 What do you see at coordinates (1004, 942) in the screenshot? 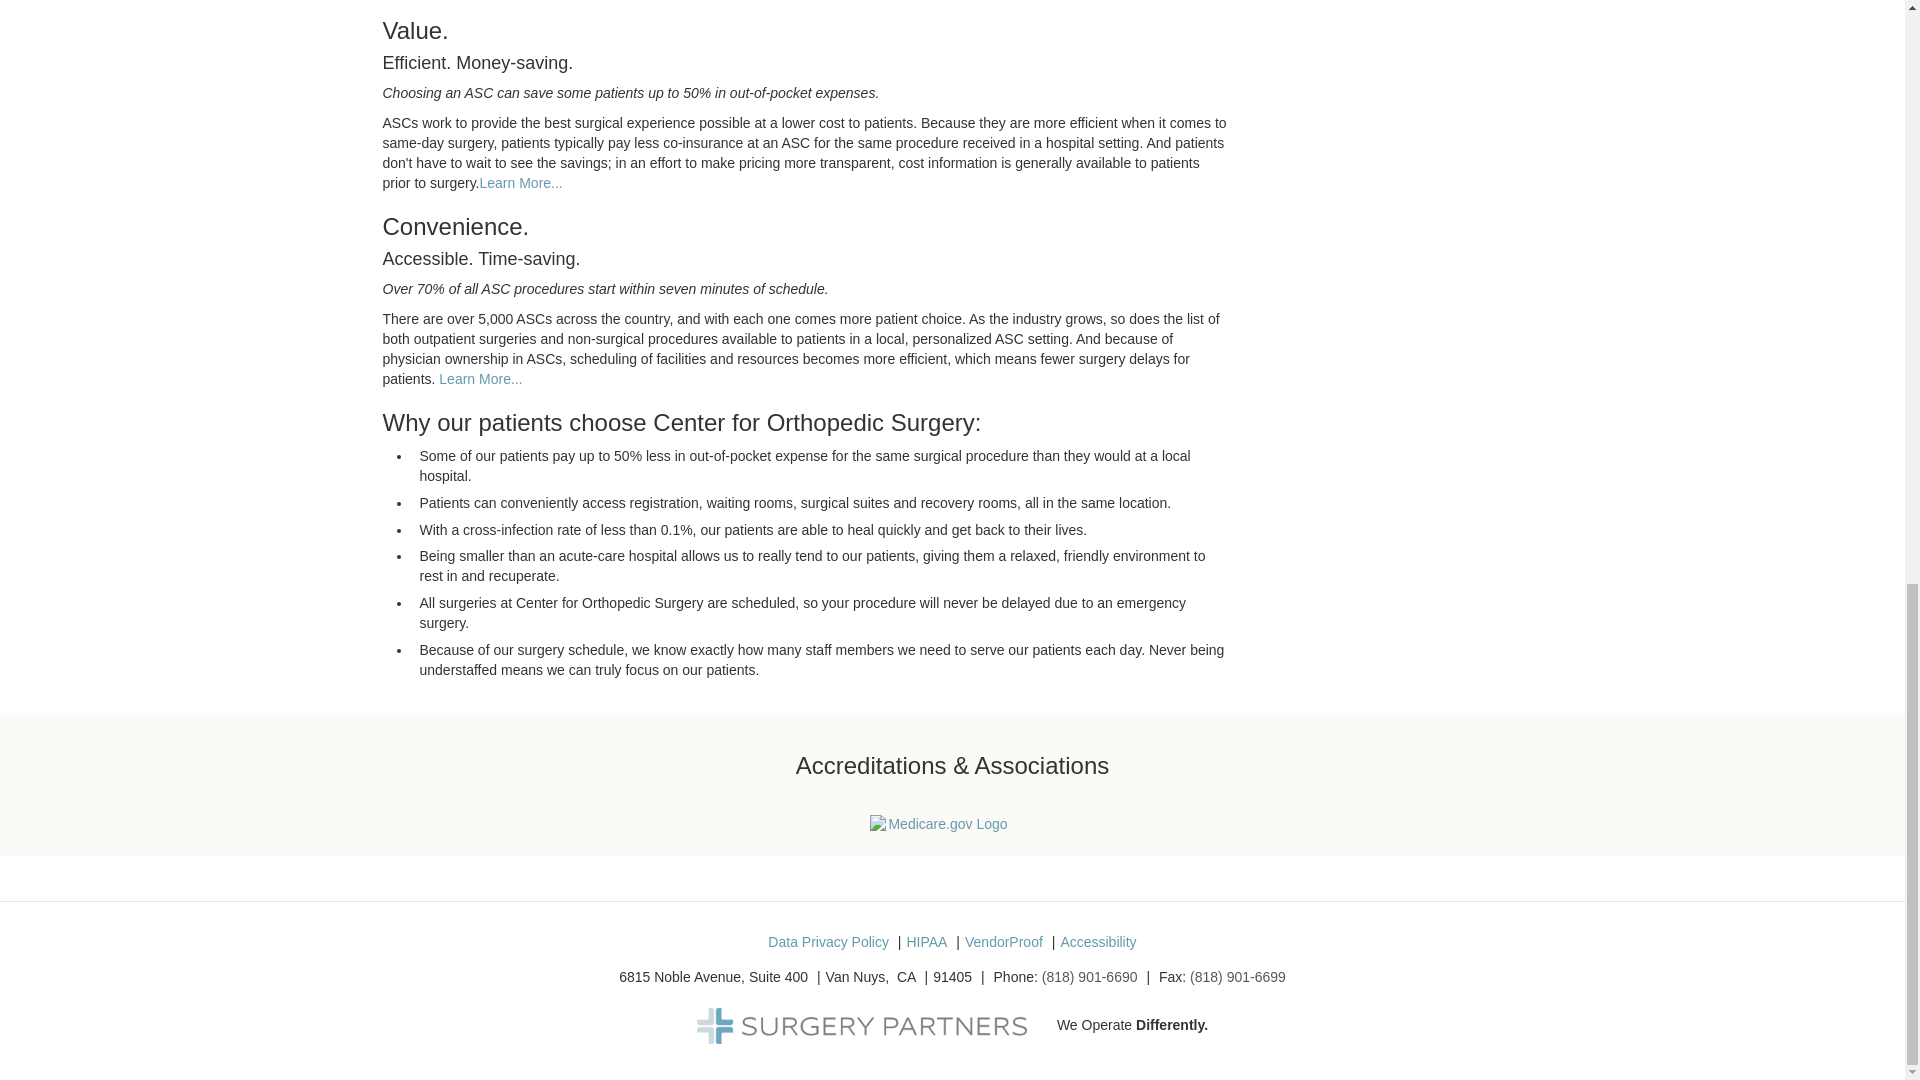
I see `VendorProof` at bounding box center [1004, 942].